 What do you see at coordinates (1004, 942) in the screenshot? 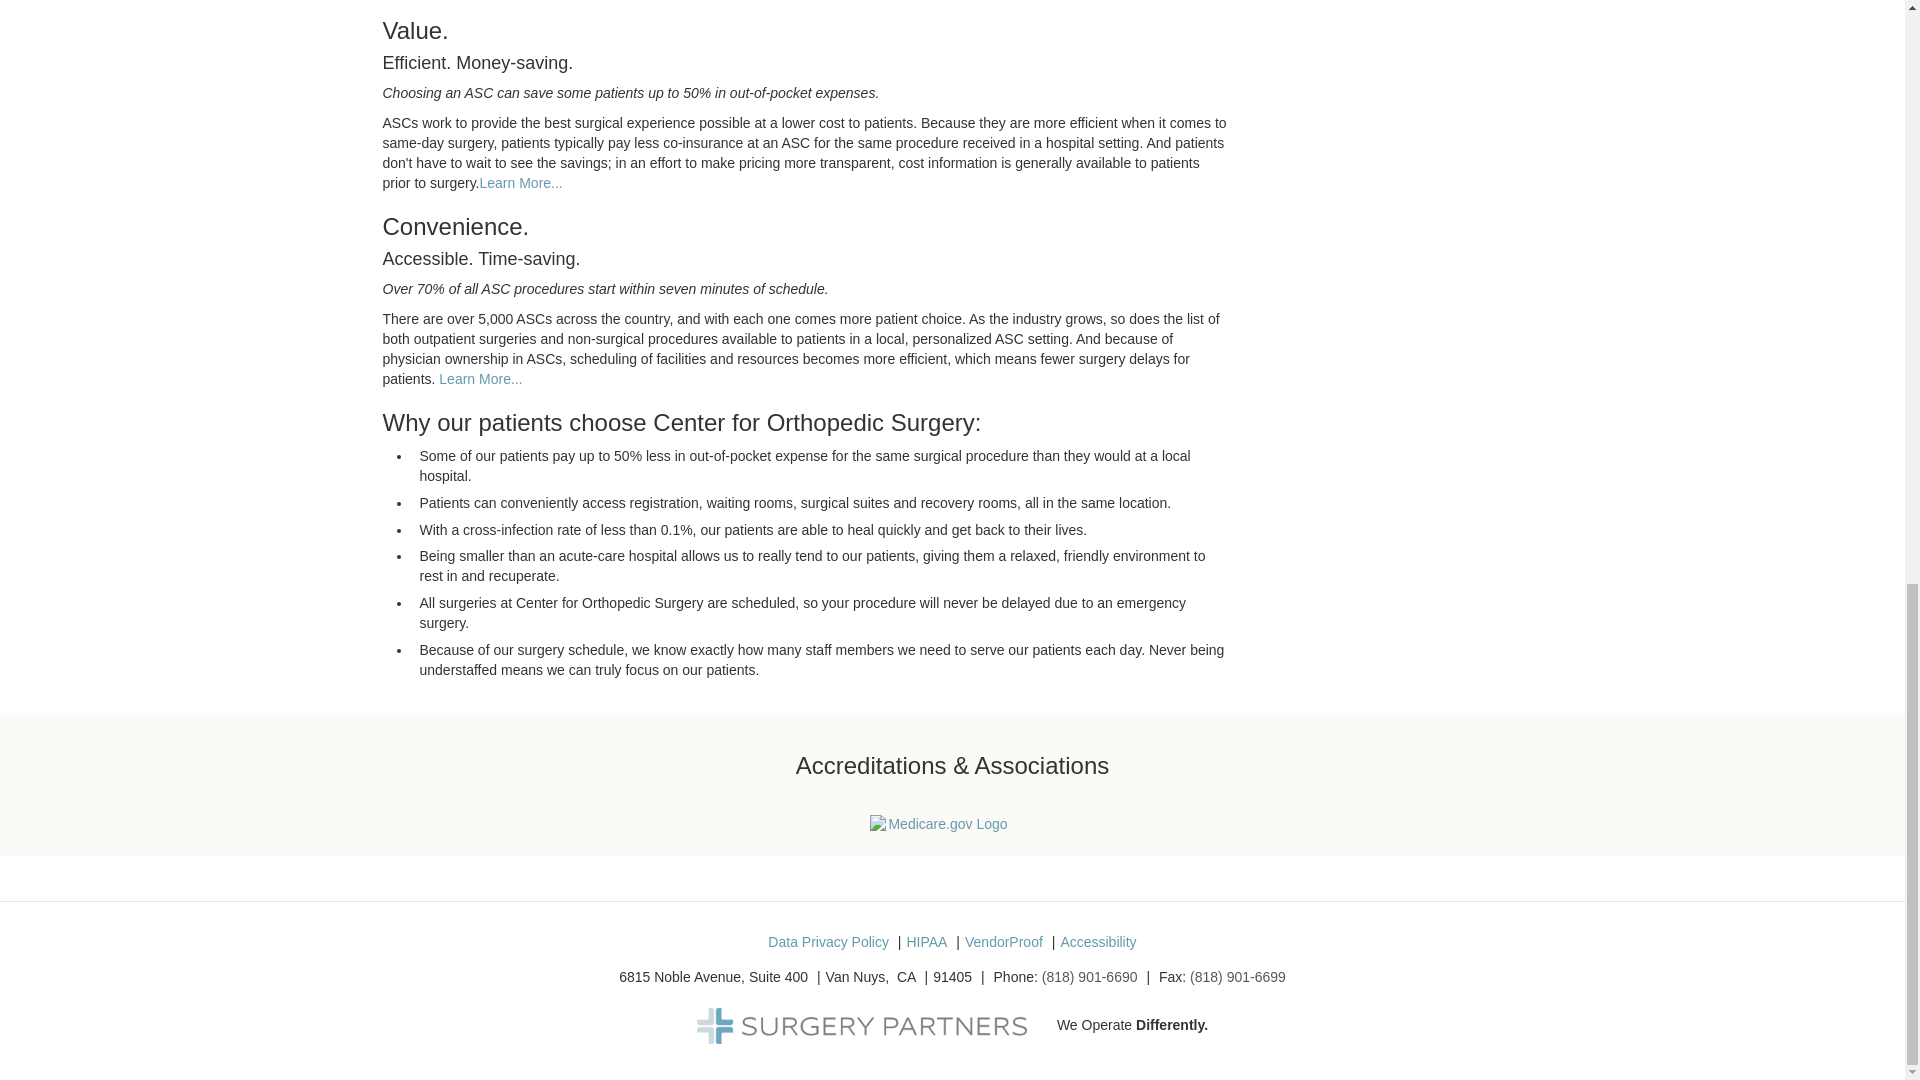
I see `VendorProof` at bounding box center [1004, 942].